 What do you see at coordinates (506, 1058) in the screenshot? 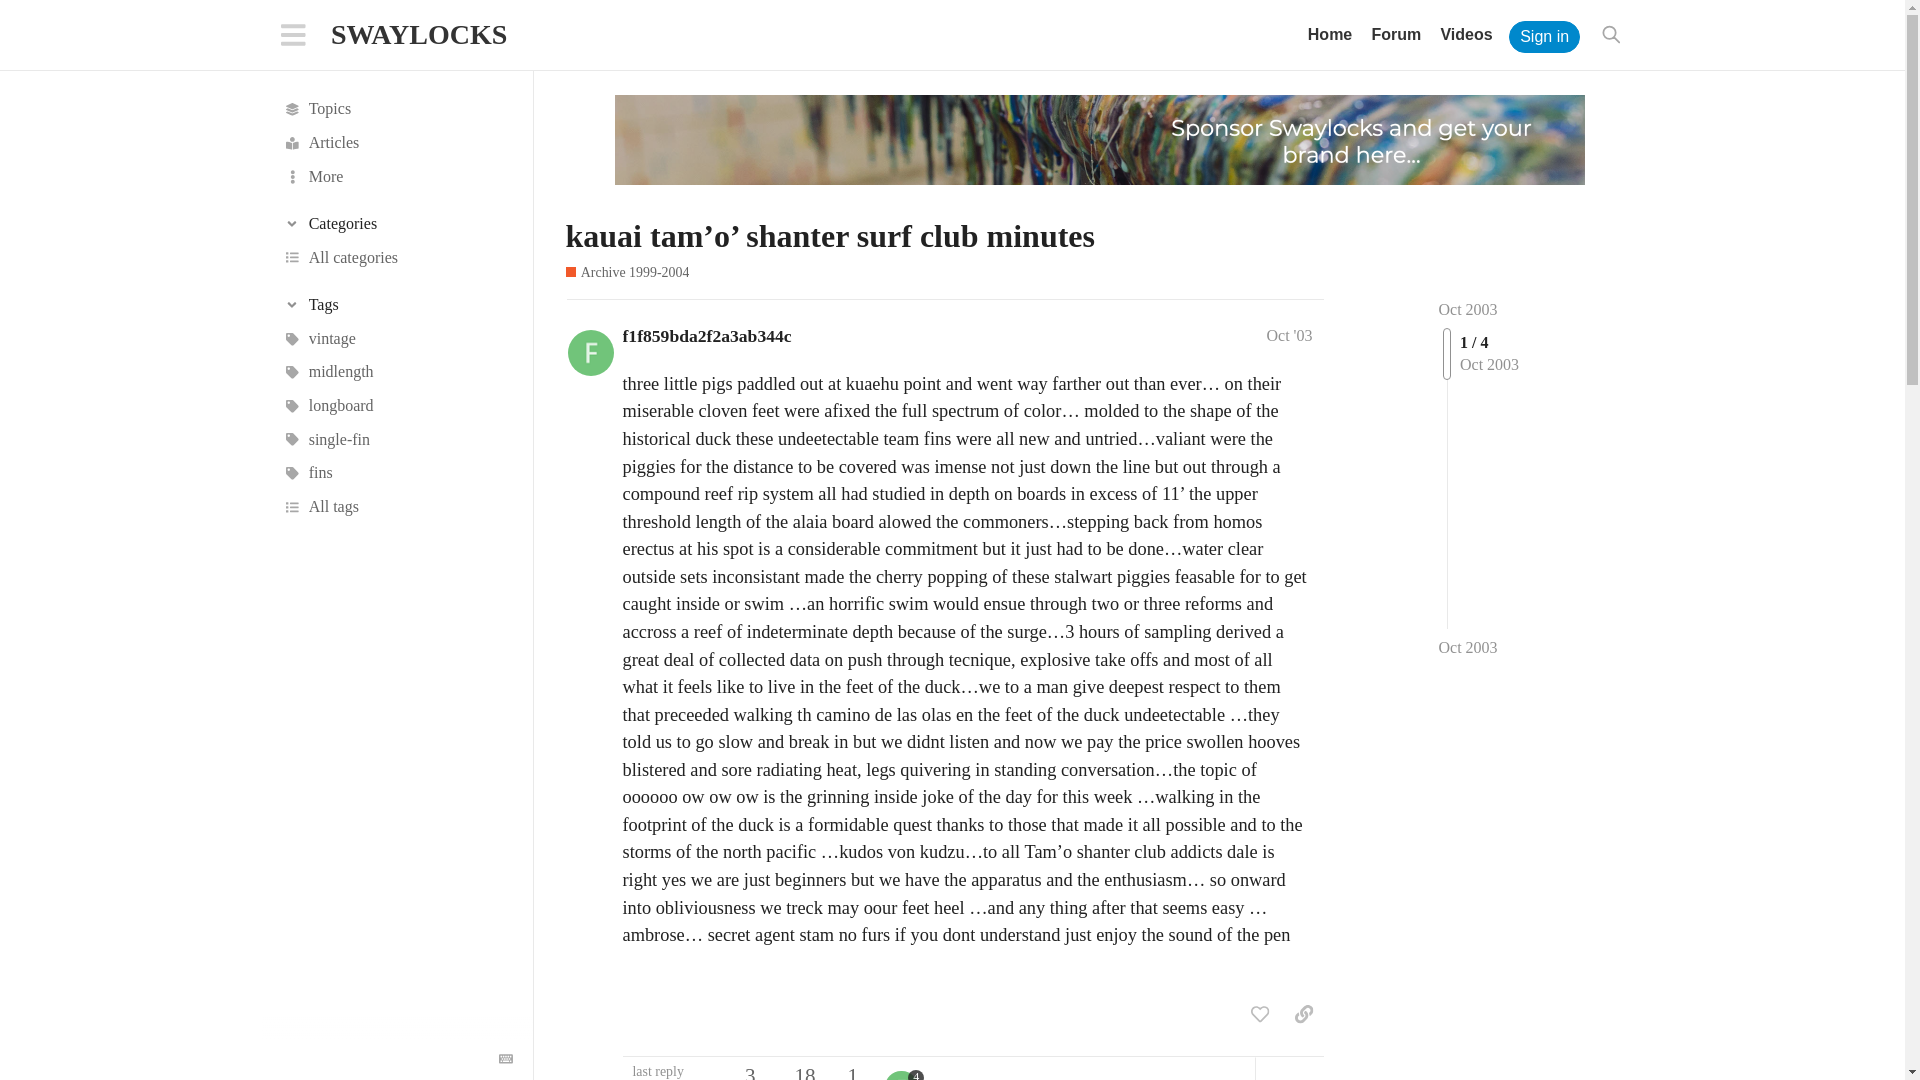
I see `Keyboard Shortcuts` at bounding box center [506, 1058].